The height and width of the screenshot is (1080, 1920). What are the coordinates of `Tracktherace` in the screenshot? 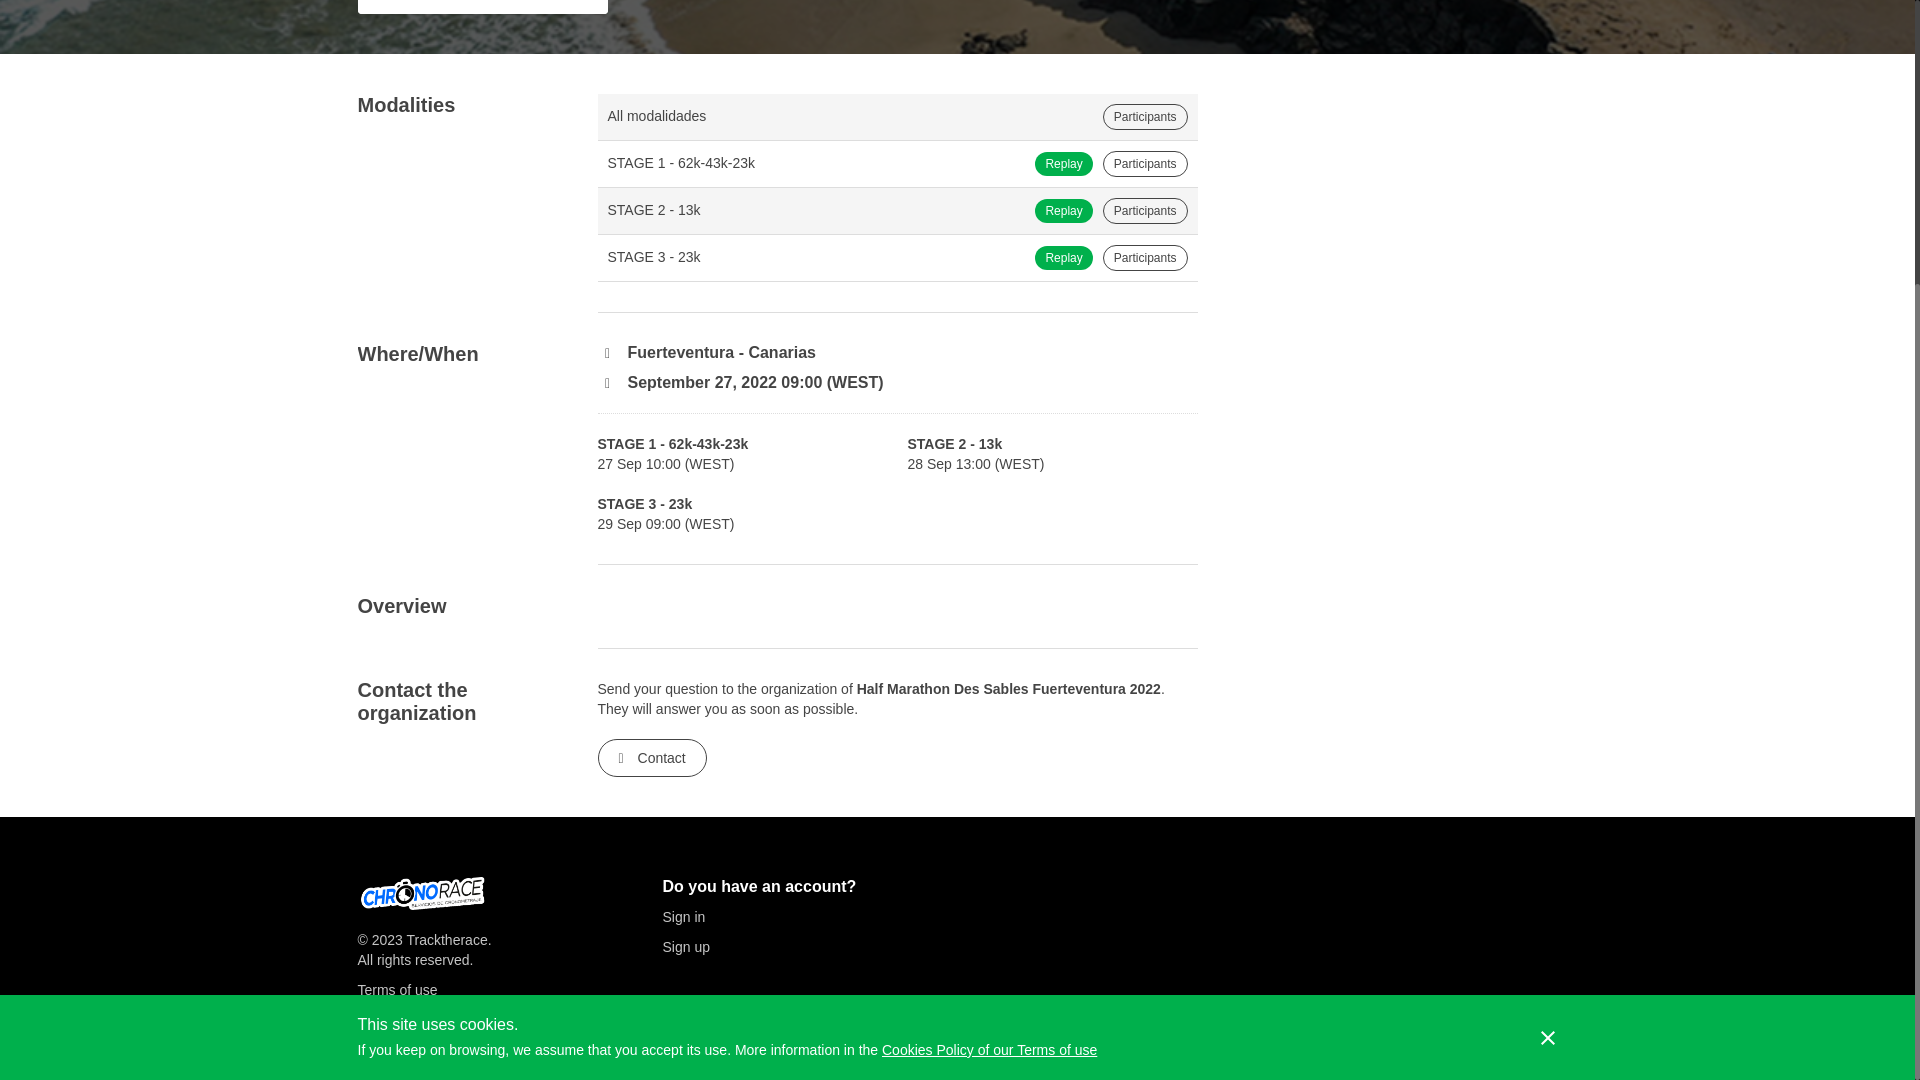 It's located at (446, 940).